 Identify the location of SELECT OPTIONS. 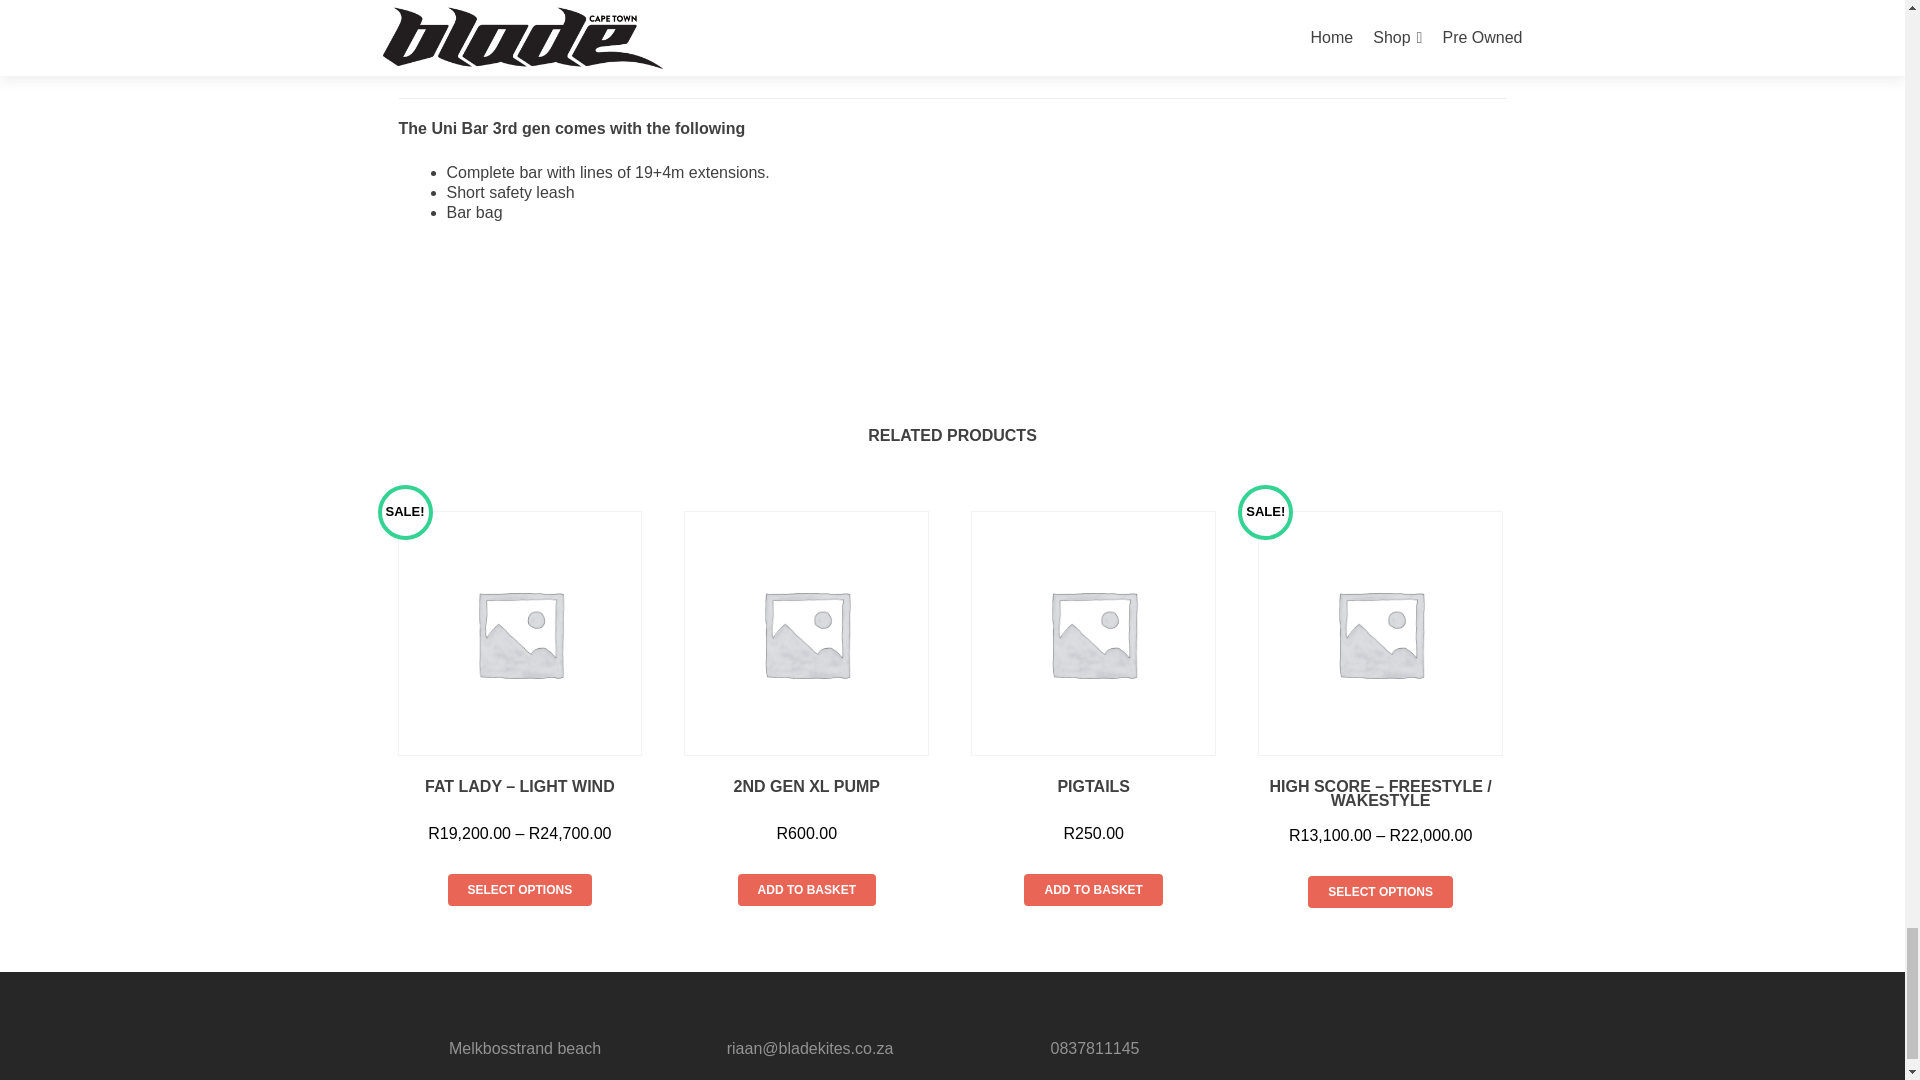
(806, 662).